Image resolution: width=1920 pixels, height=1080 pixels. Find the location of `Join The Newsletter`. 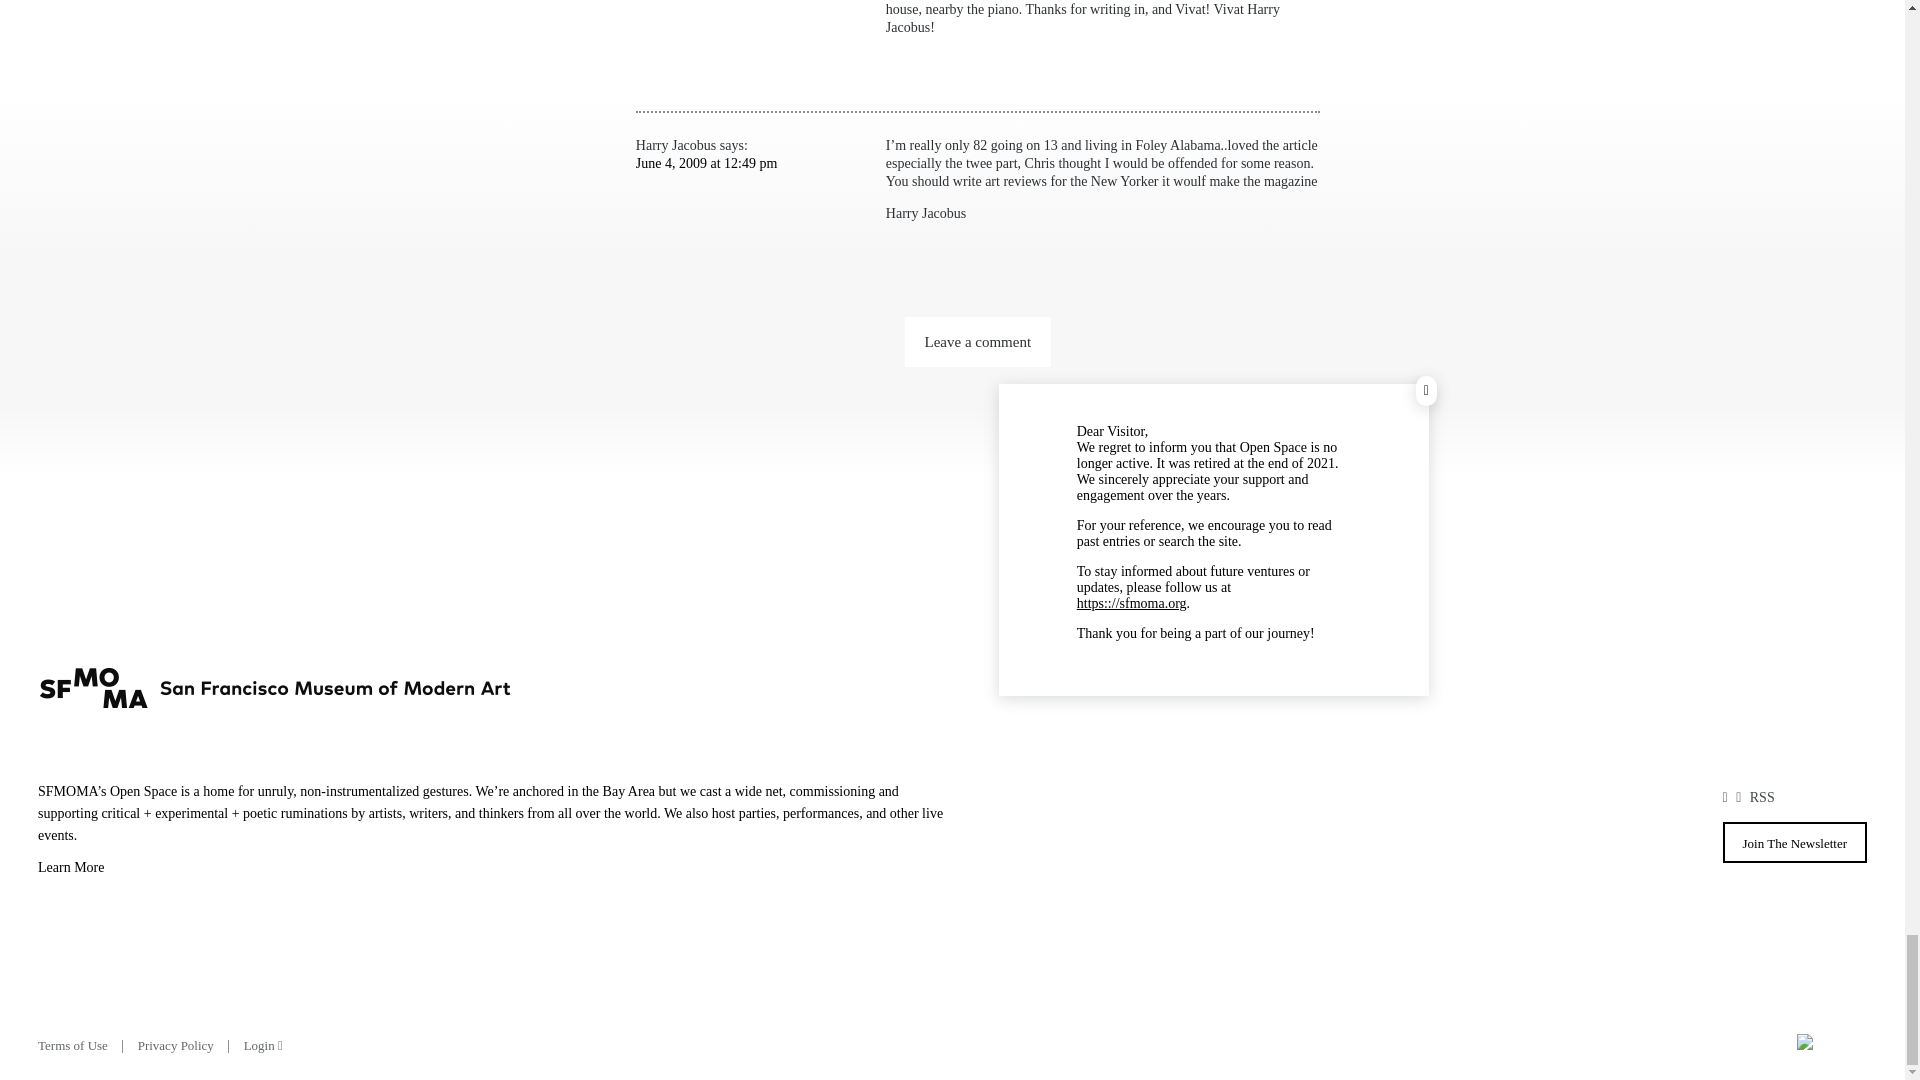

Join The Newsletter is located at coordinates (1794, 842).